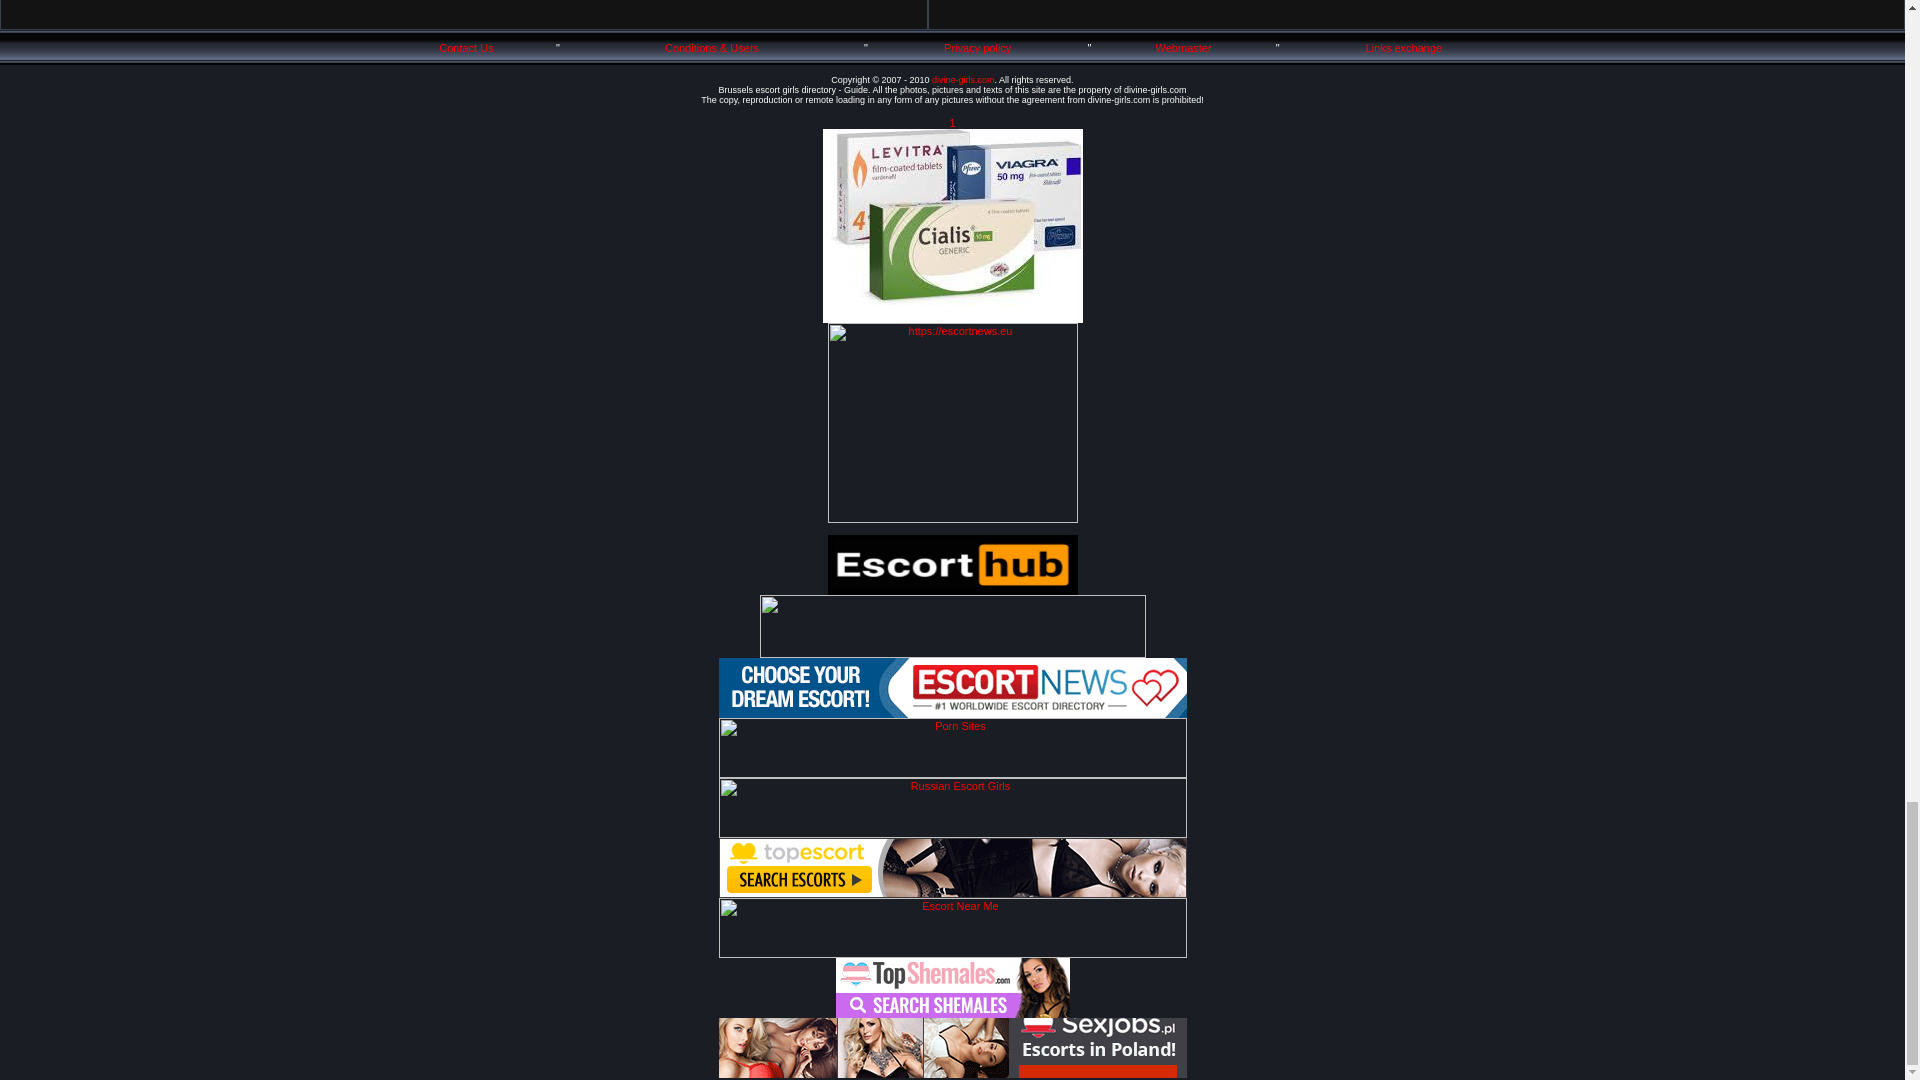 This screenshot has width=1920, height=1080. Describe the element at coordinates (952, 714) in the screenshot. I see `Escorts near me` at that location.